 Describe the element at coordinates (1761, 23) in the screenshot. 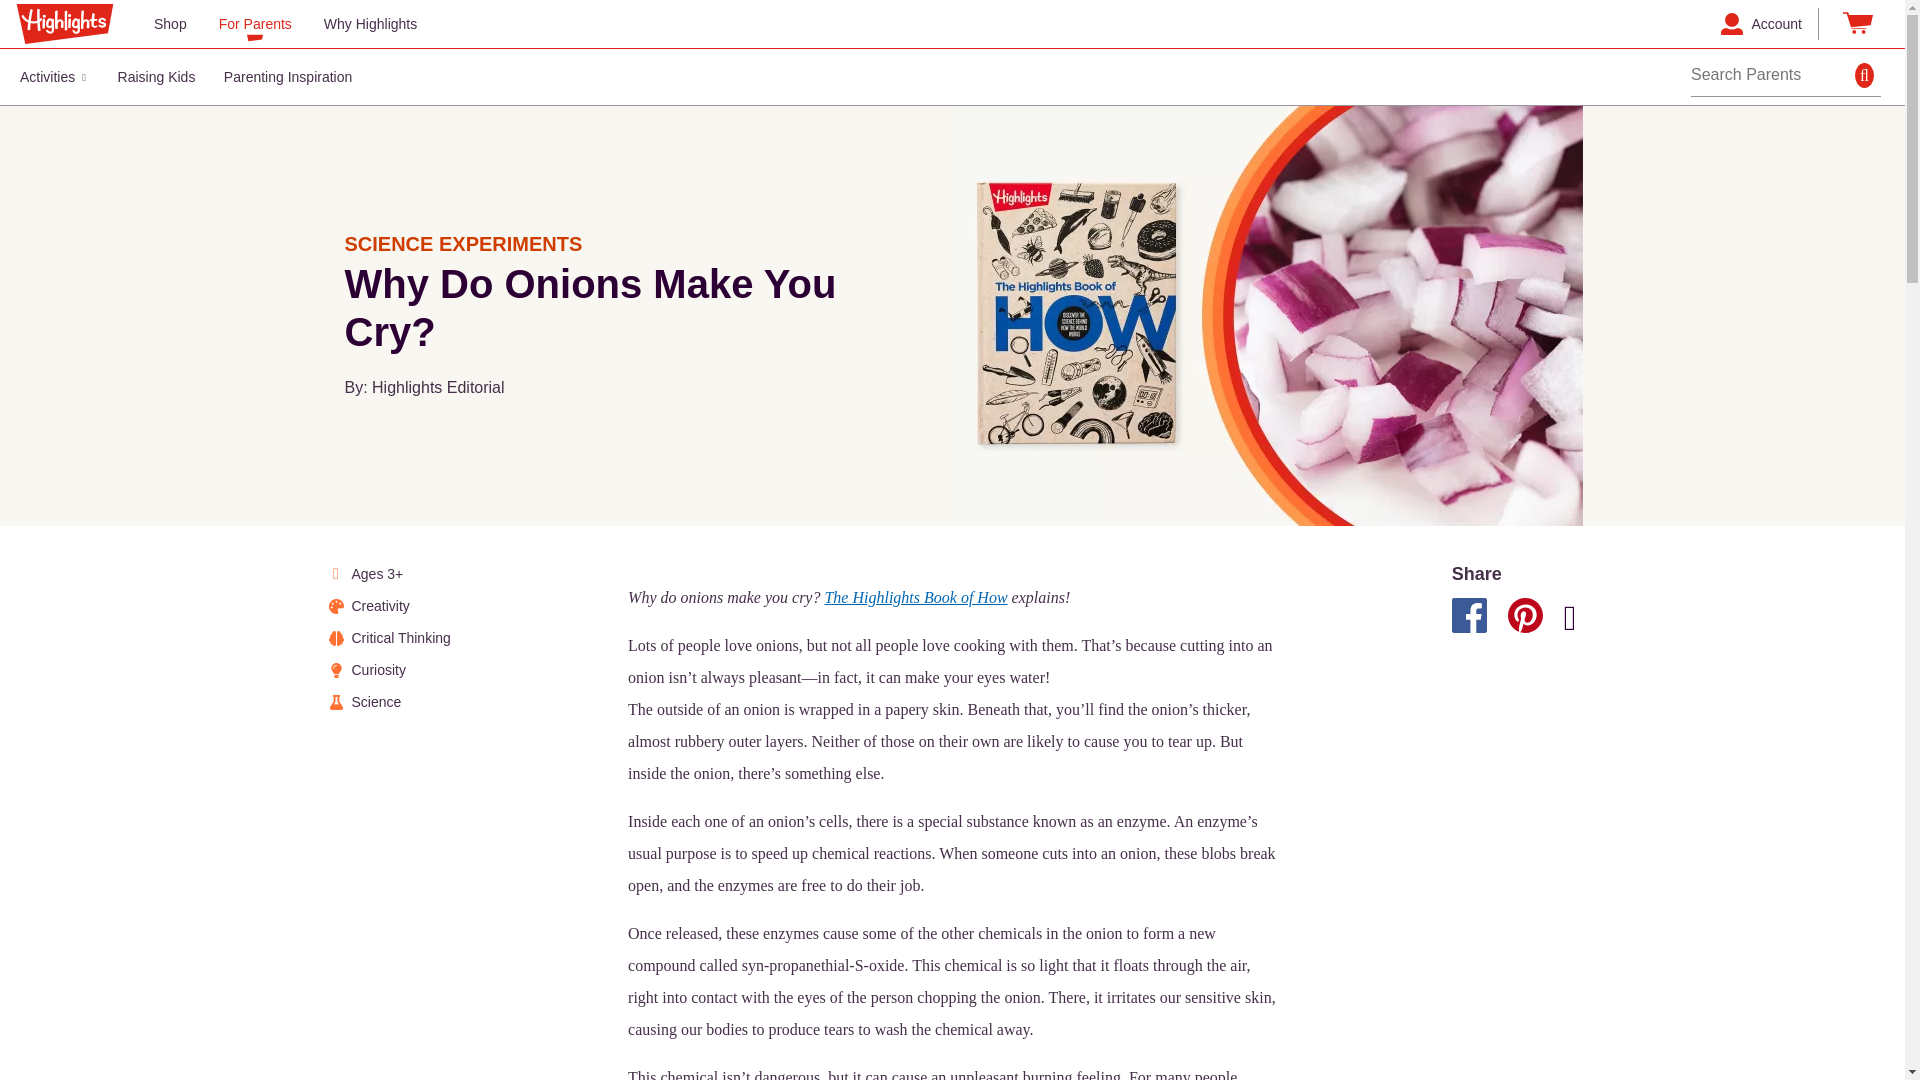

I see `Account` at that location.